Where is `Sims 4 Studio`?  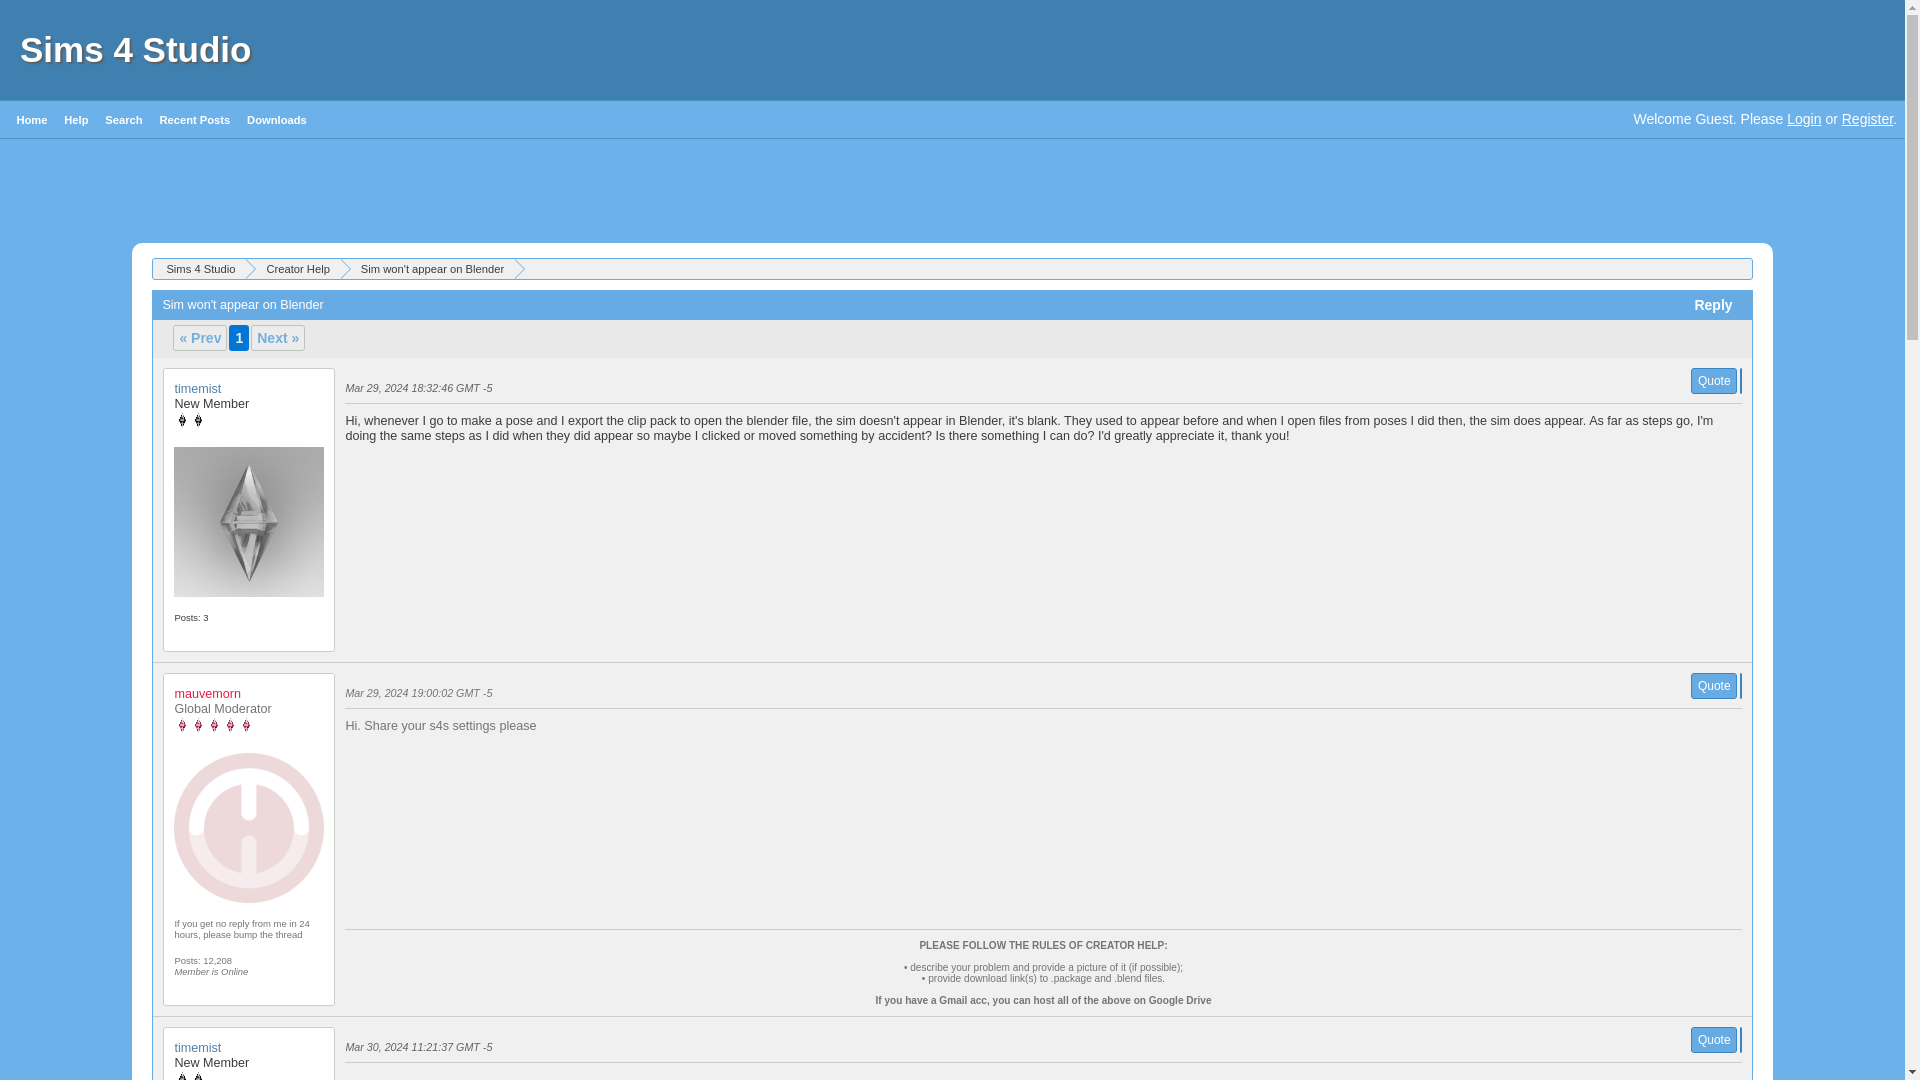
Sims 4 Studio is located at coordinates (135, 50).